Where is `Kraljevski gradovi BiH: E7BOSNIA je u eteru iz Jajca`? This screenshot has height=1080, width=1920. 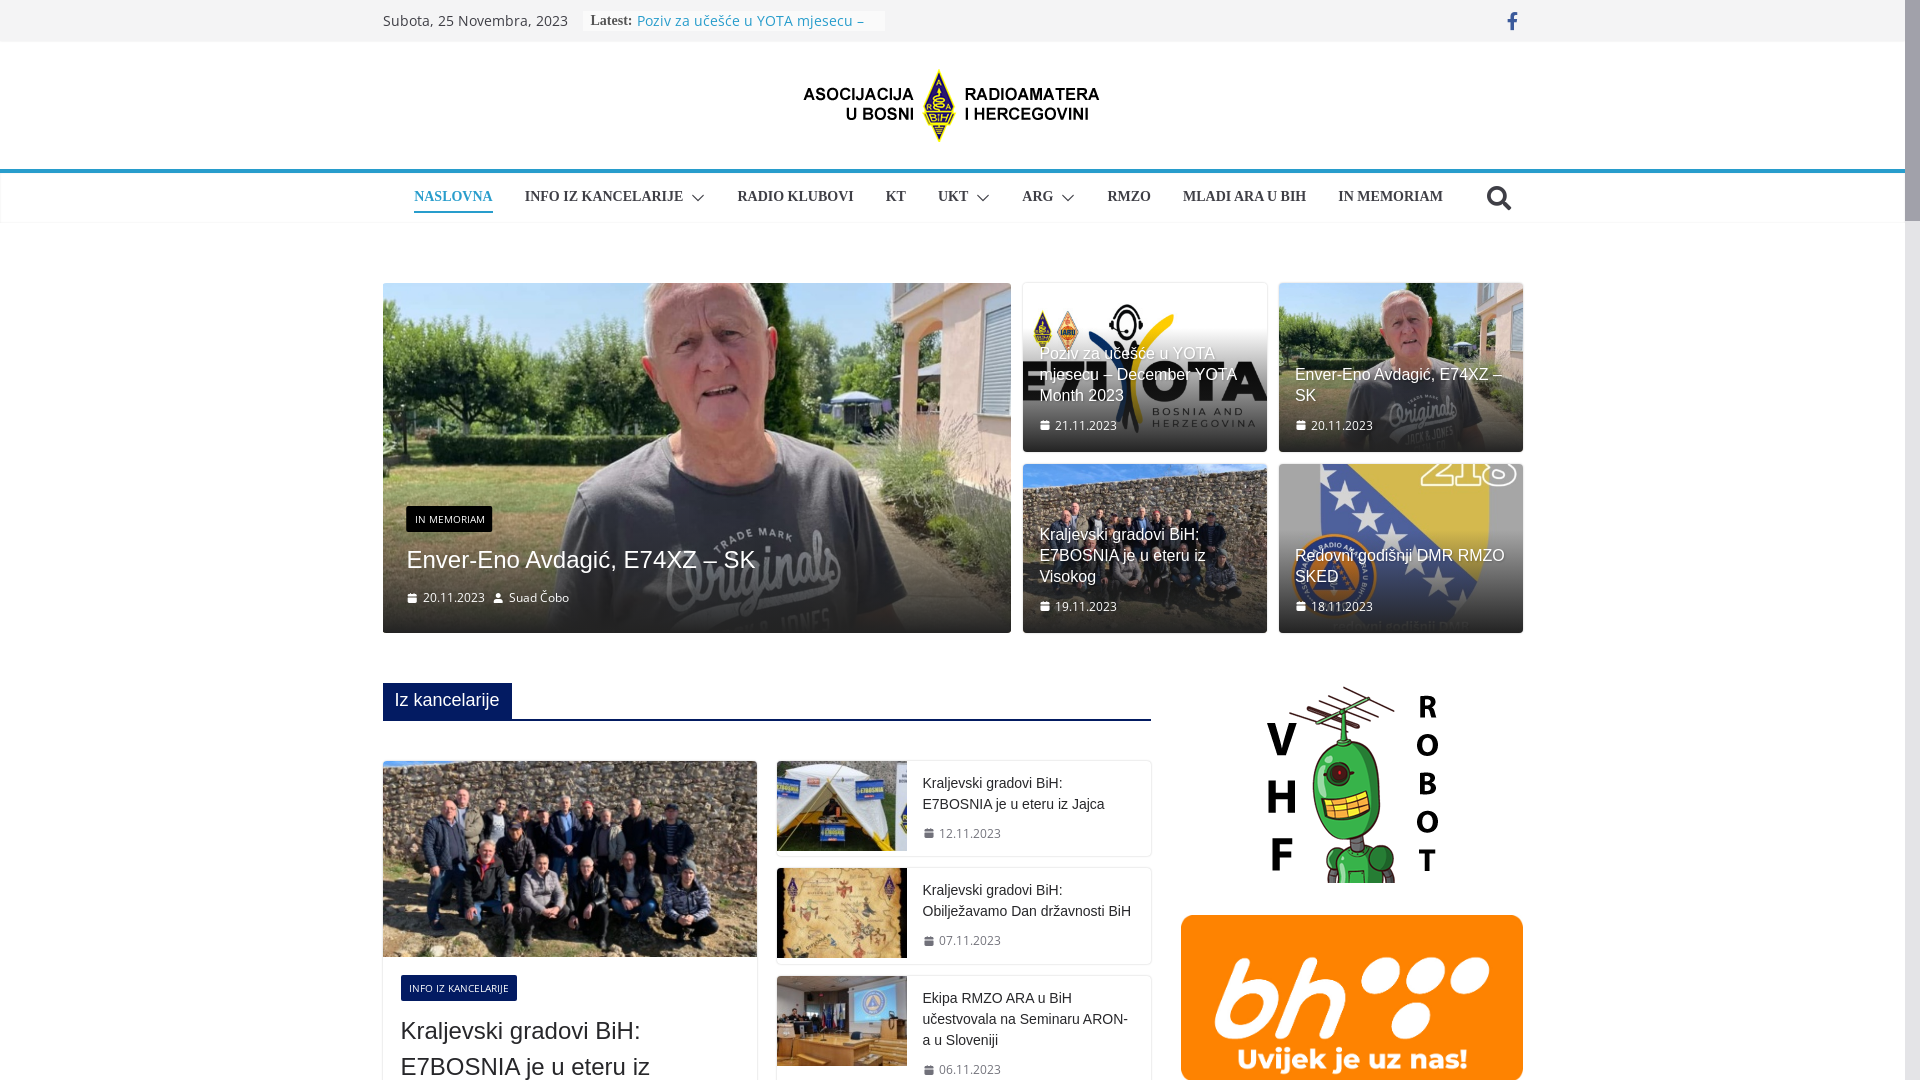 Kraljevski gradovi BiH: E7BOSNIA je u eteru iz Jajca is located at coordinates (841, 806).